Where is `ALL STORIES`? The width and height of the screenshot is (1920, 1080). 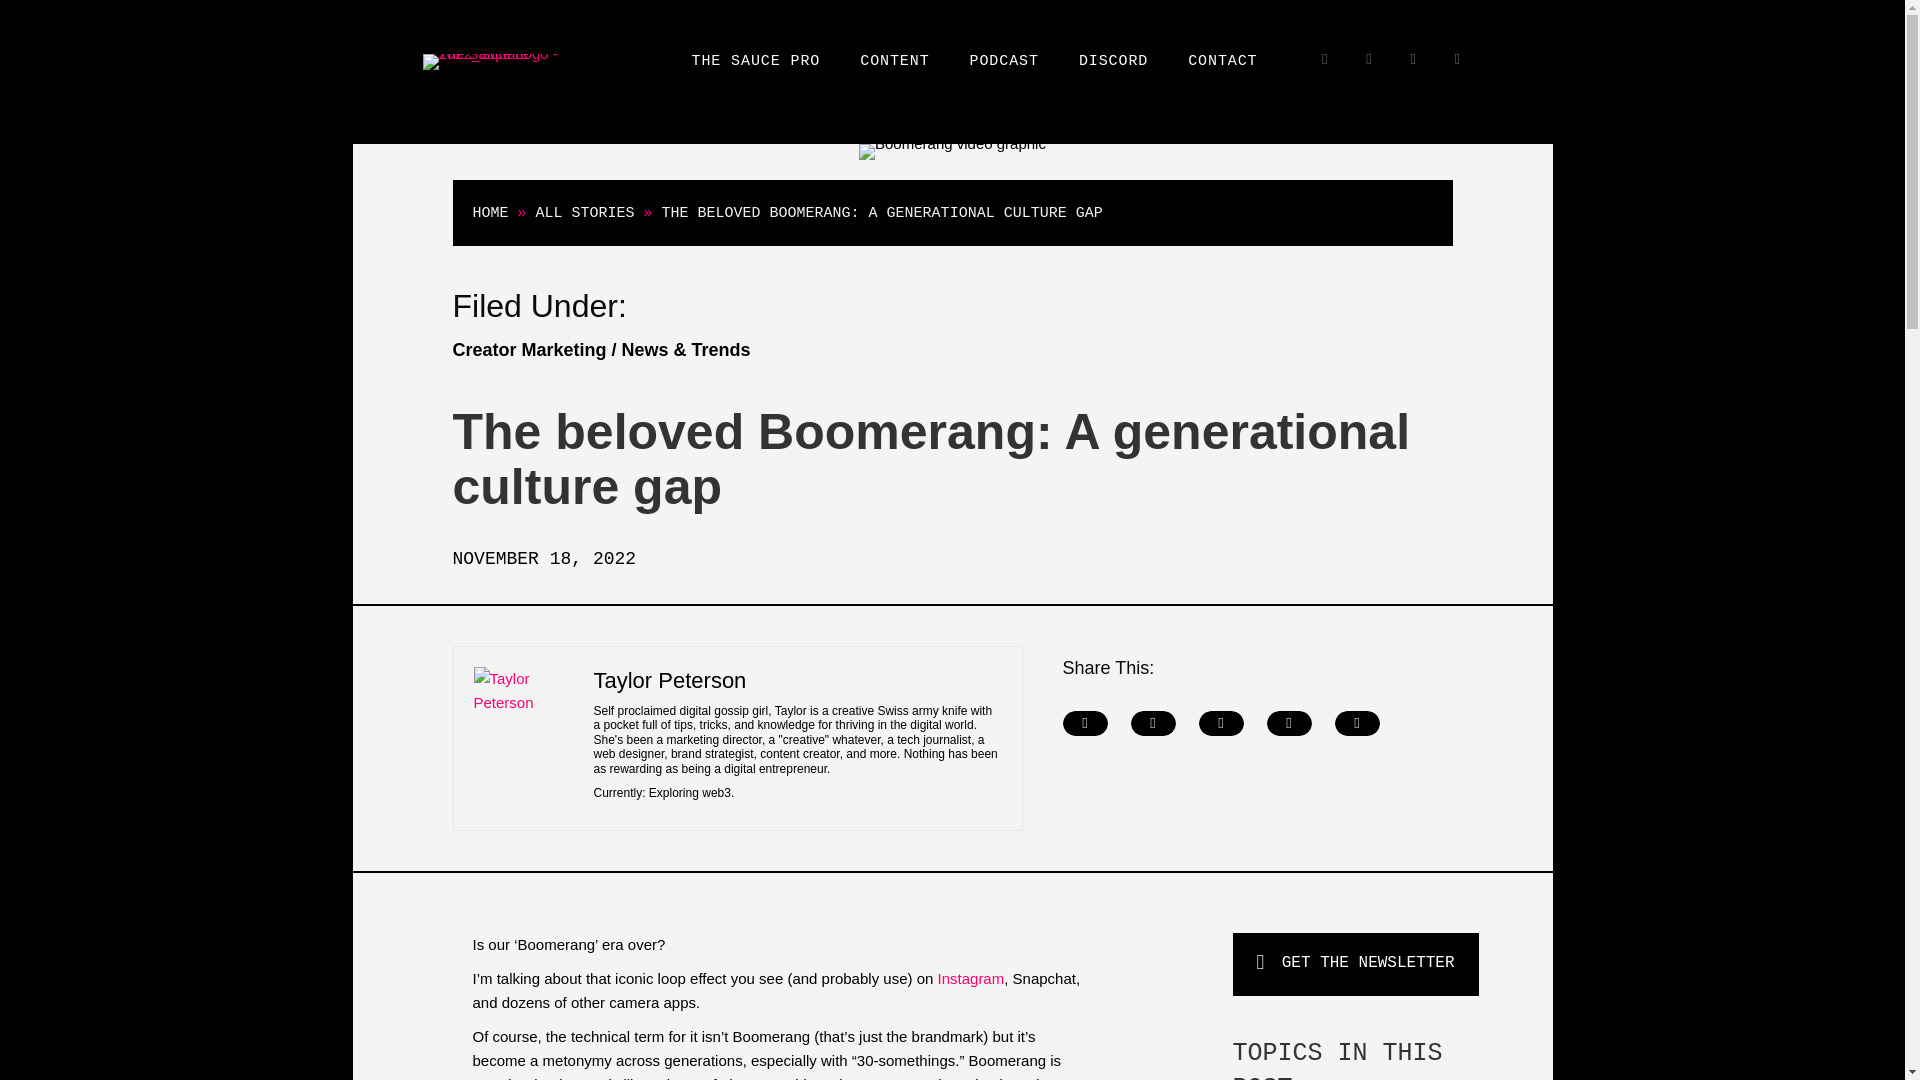 ALL STORIES is located at coordinates (585, 213).